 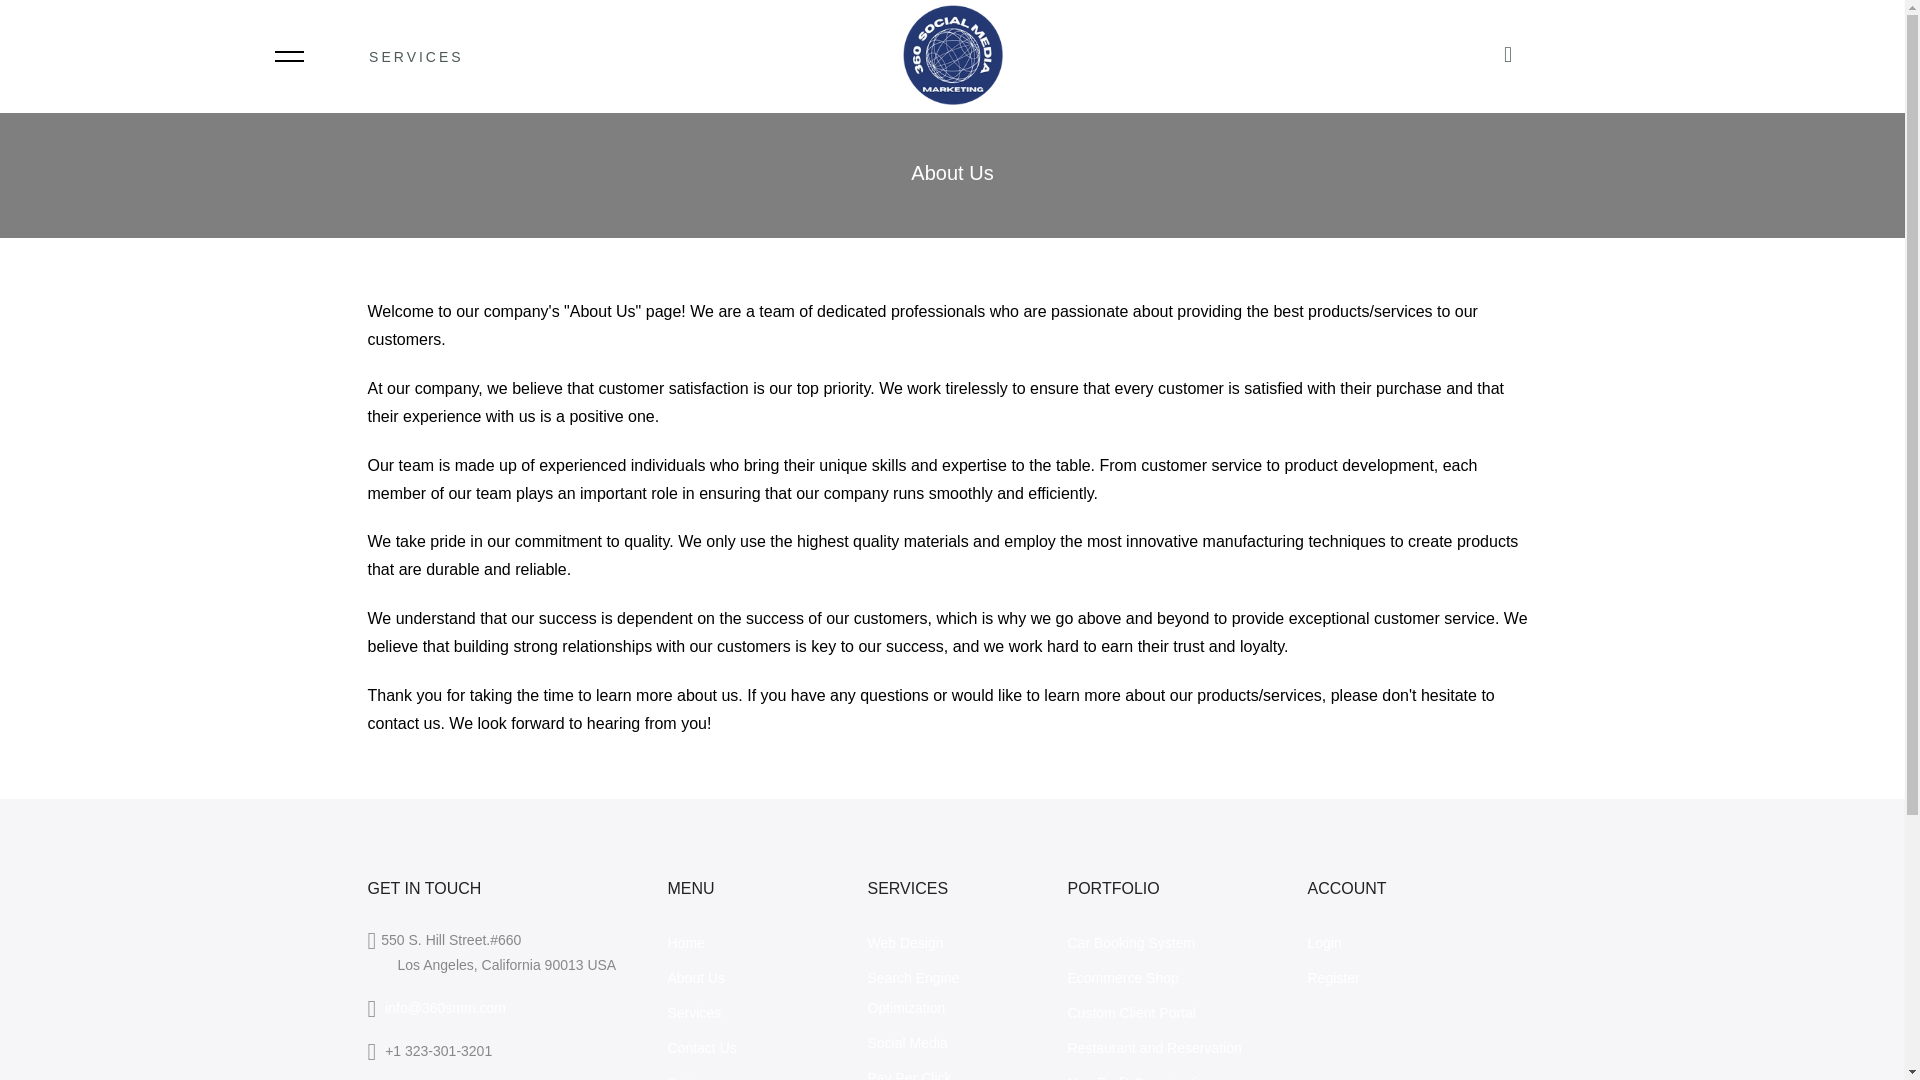 I want to click on Home, so click(x=686, y=943).